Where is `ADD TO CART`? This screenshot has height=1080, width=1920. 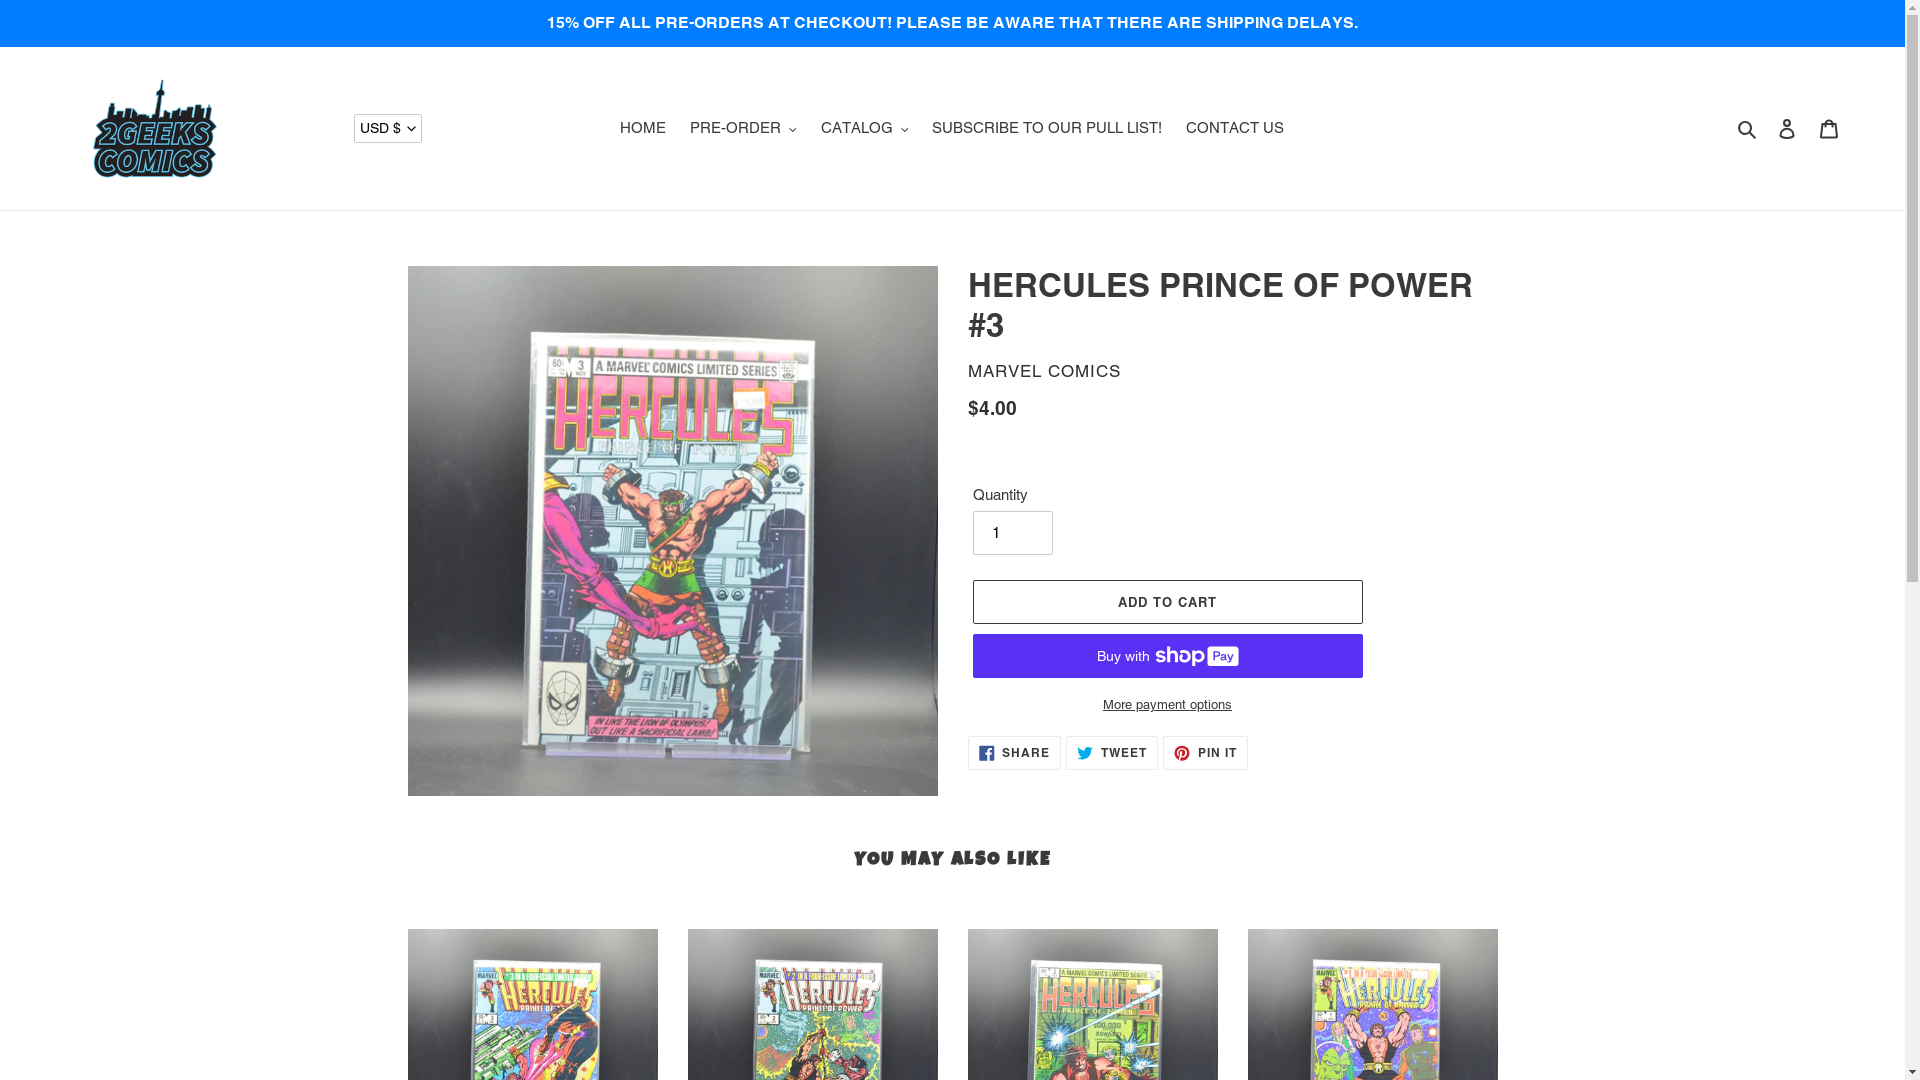
ADD TO CART is located at coordinates (1167, 602).